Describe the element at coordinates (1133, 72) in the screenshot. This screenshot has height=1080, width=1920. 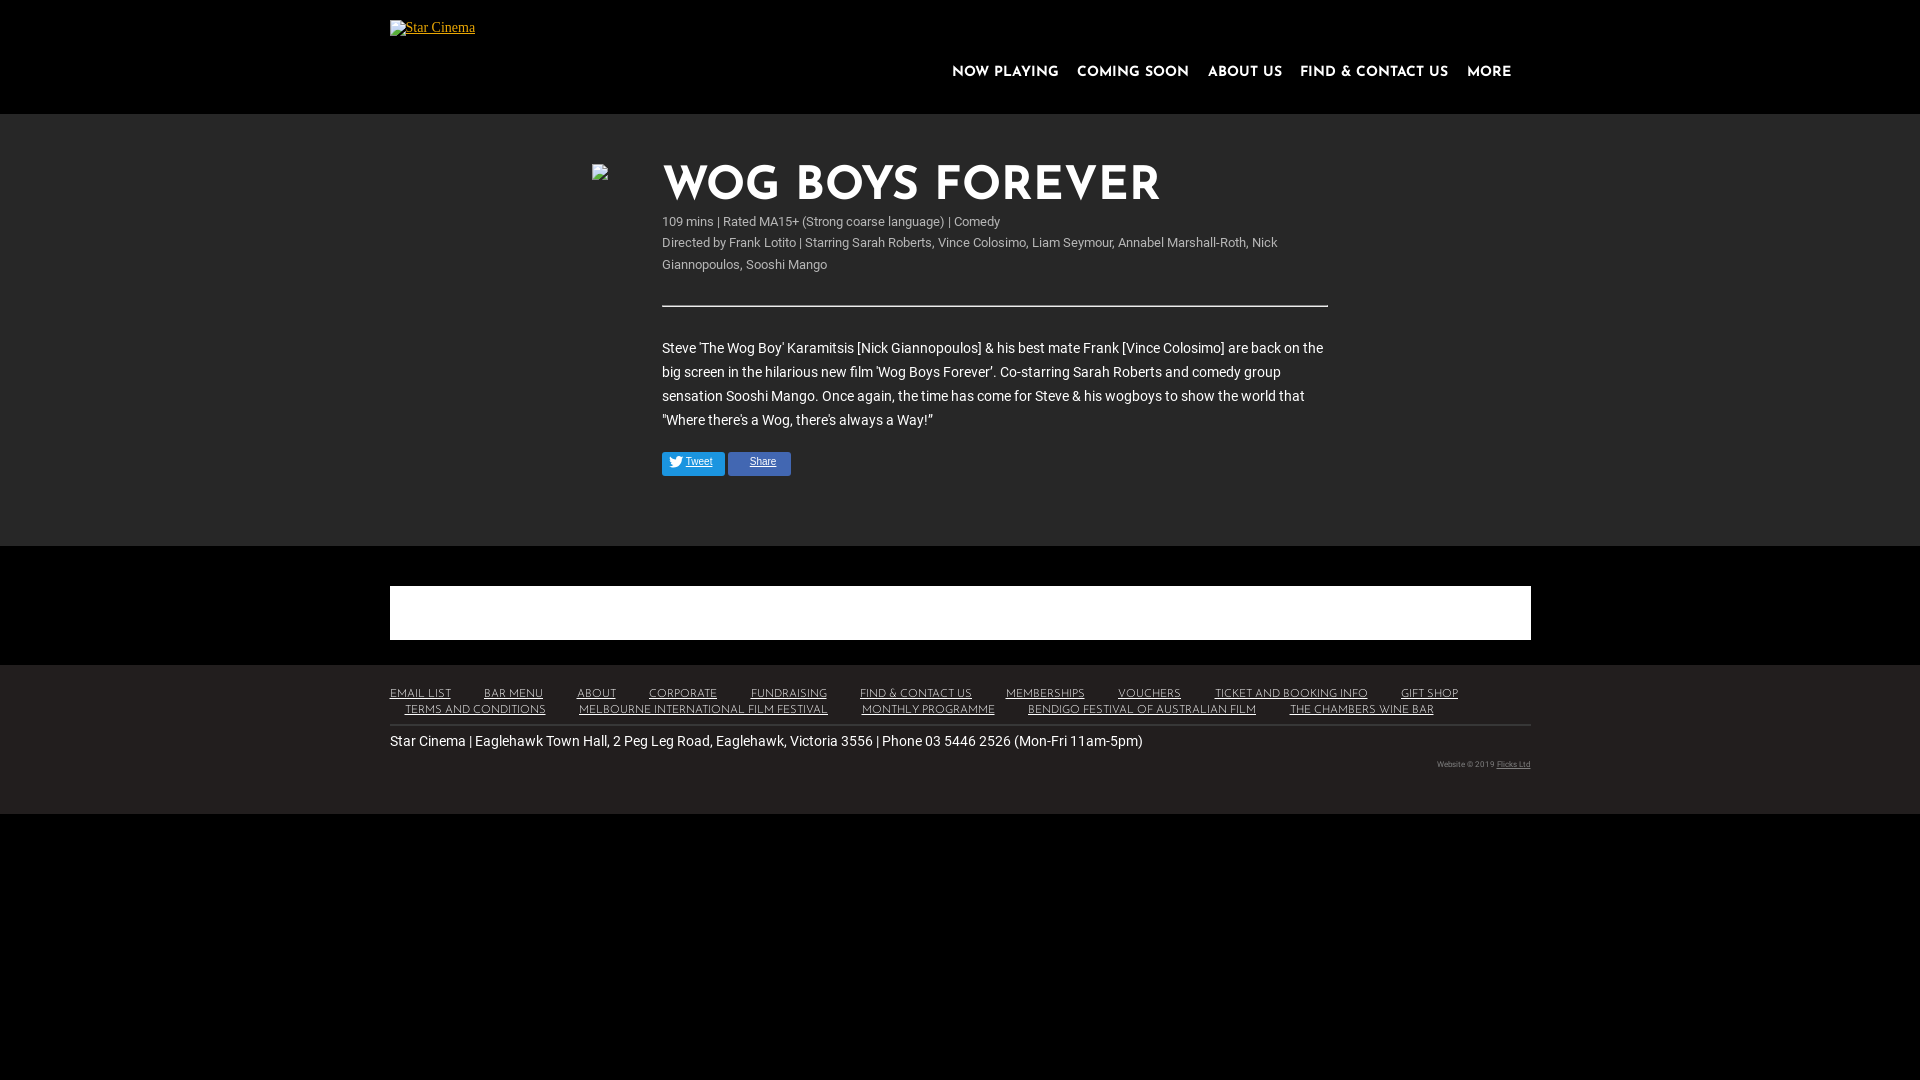
I see `COMING SOON` at that location.